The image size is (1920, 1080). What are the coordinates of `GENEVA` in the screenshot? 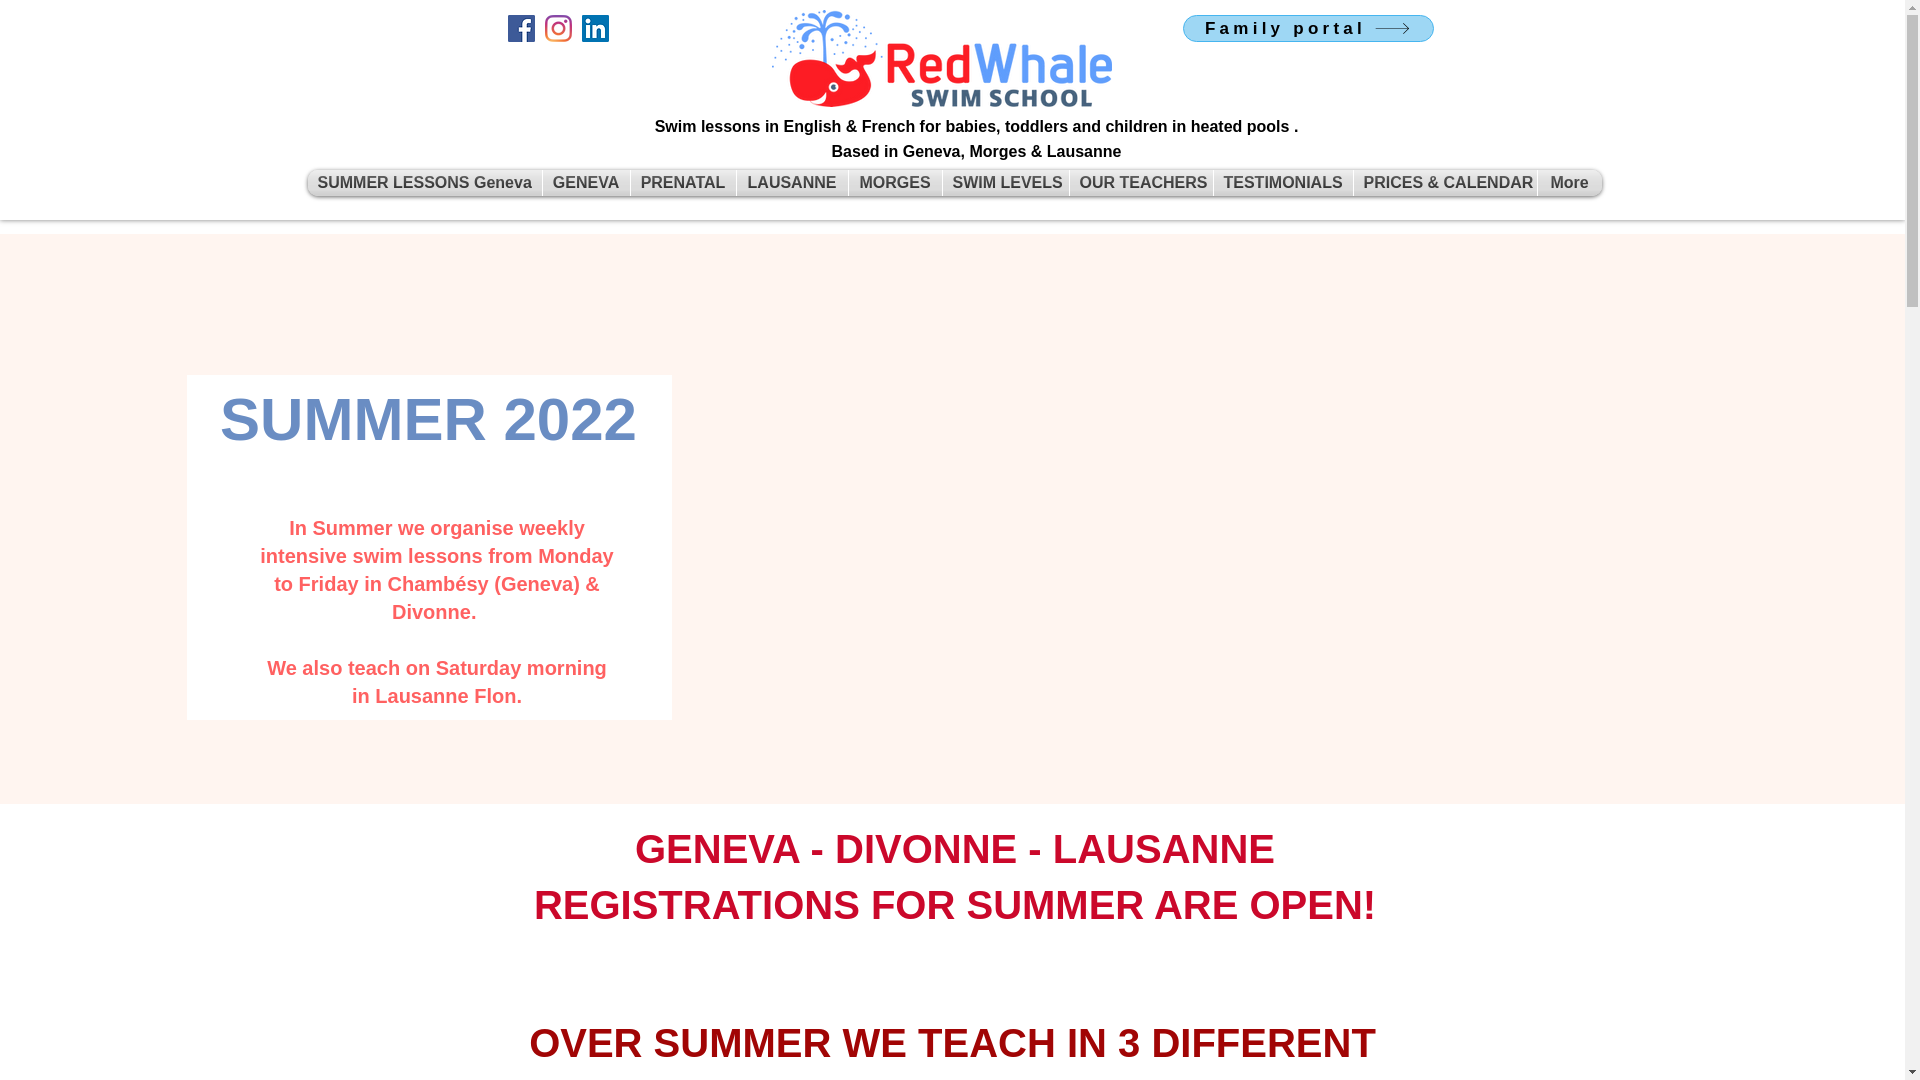 It's located at (585, 182).